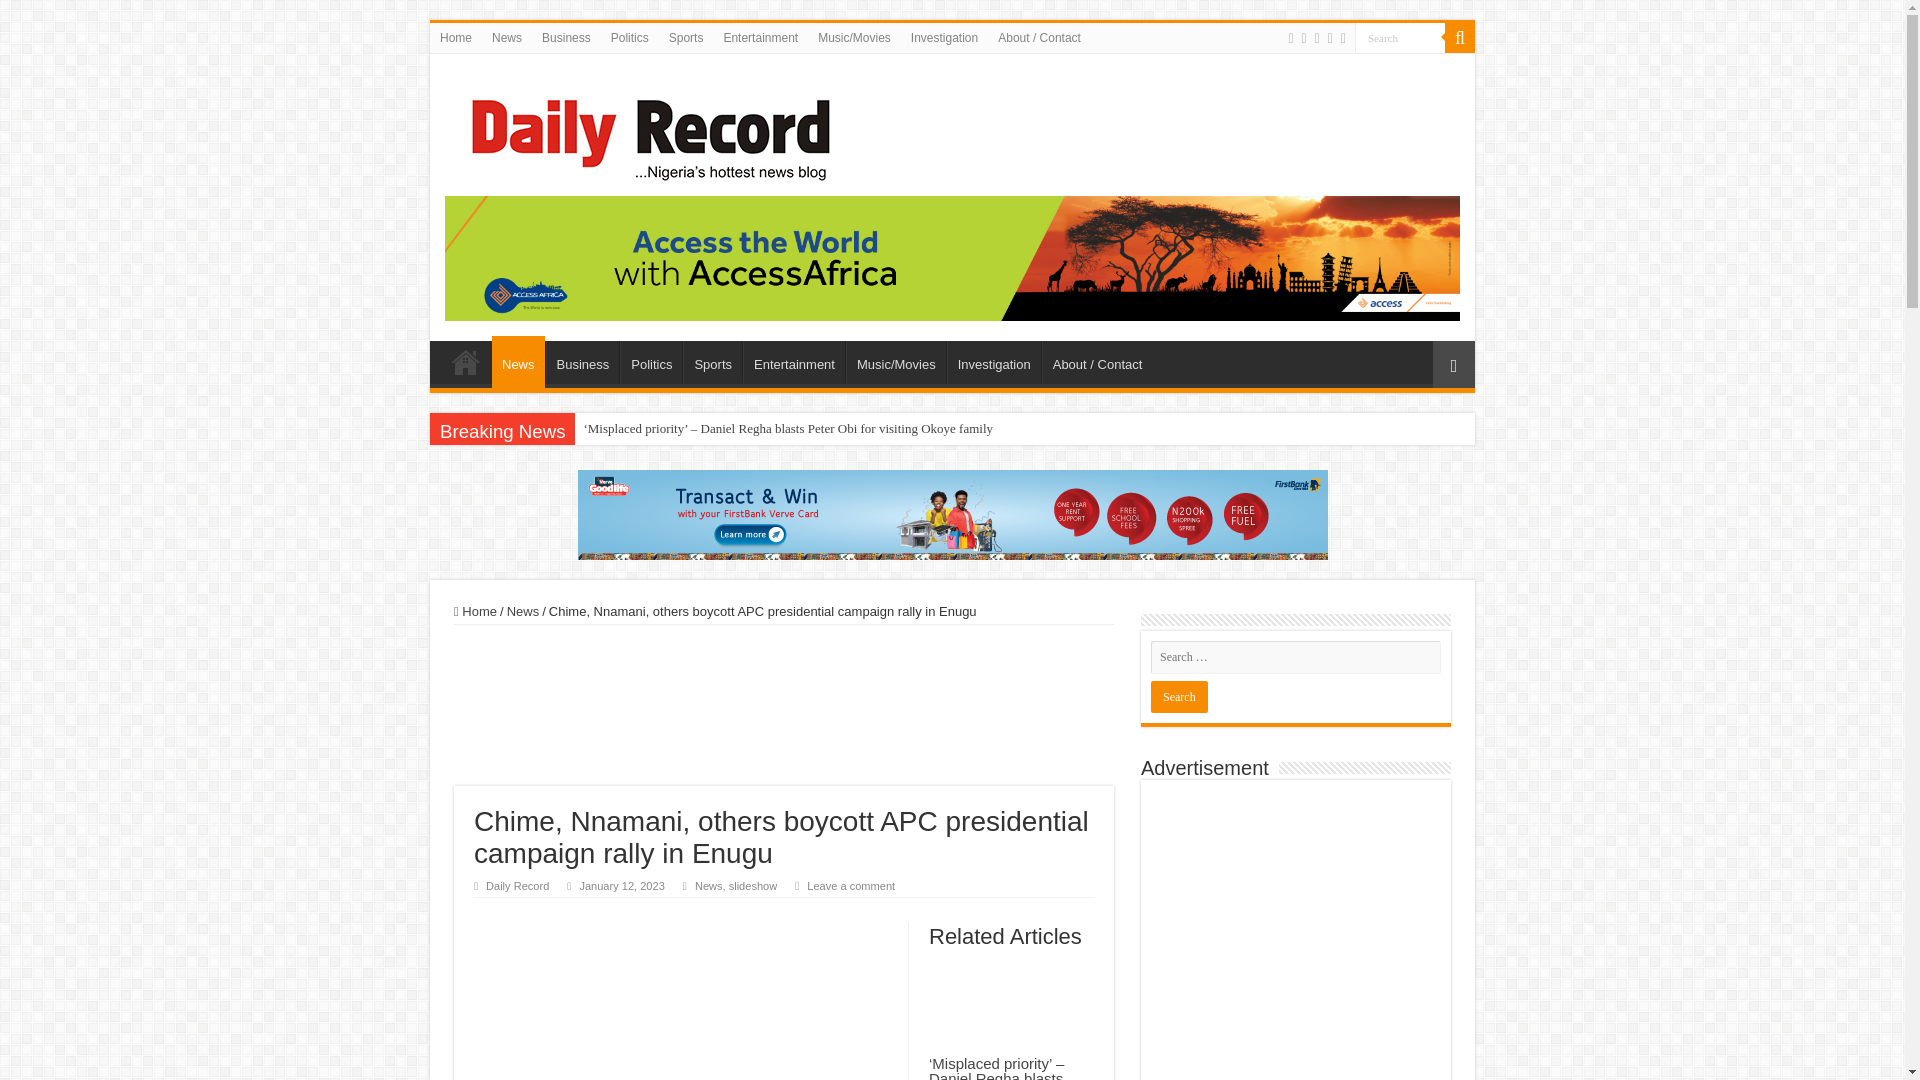 This screenshot has height=1080, width=1920. What do you see at coordinates (465, 362) in the screenshot?
I see `Home` at bounding box center [465, 362].